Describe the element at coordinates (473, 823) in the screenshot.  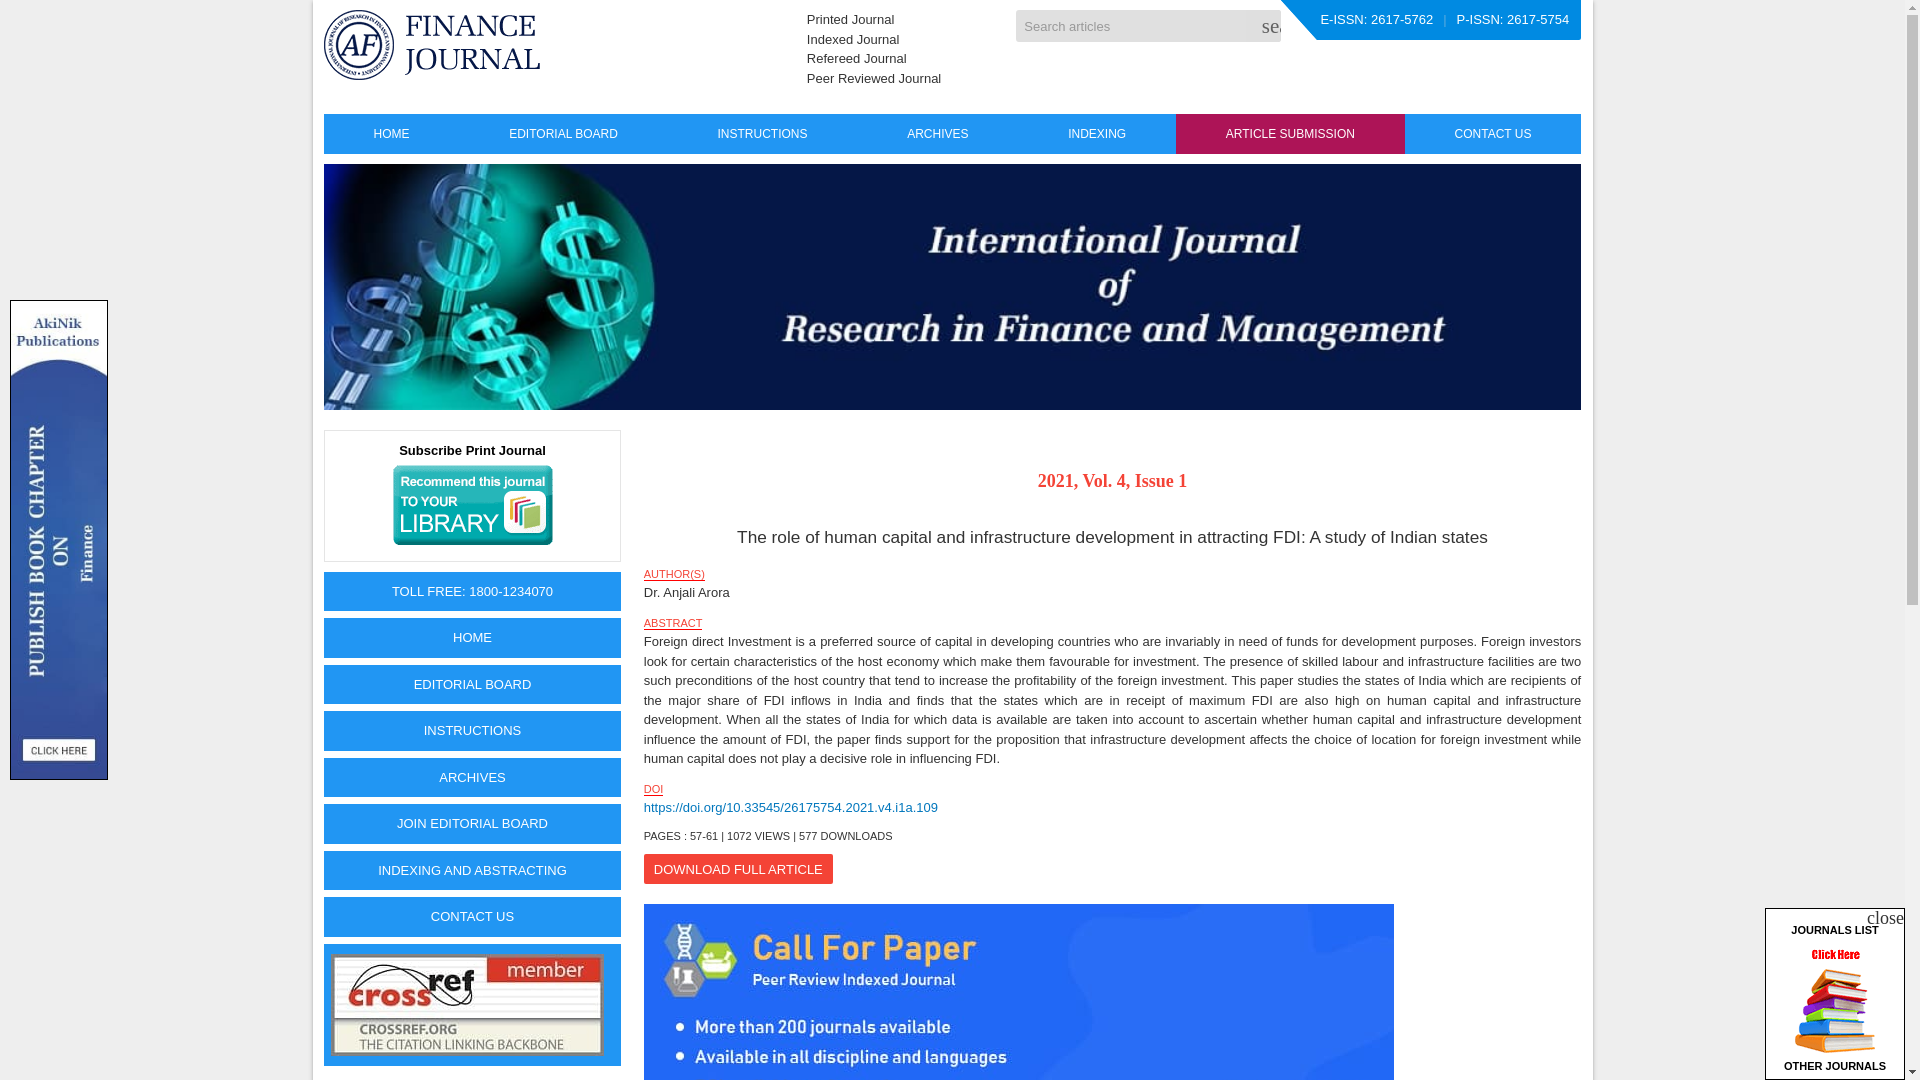
I see `JOIN EDITORIAL BOARD` at that location.